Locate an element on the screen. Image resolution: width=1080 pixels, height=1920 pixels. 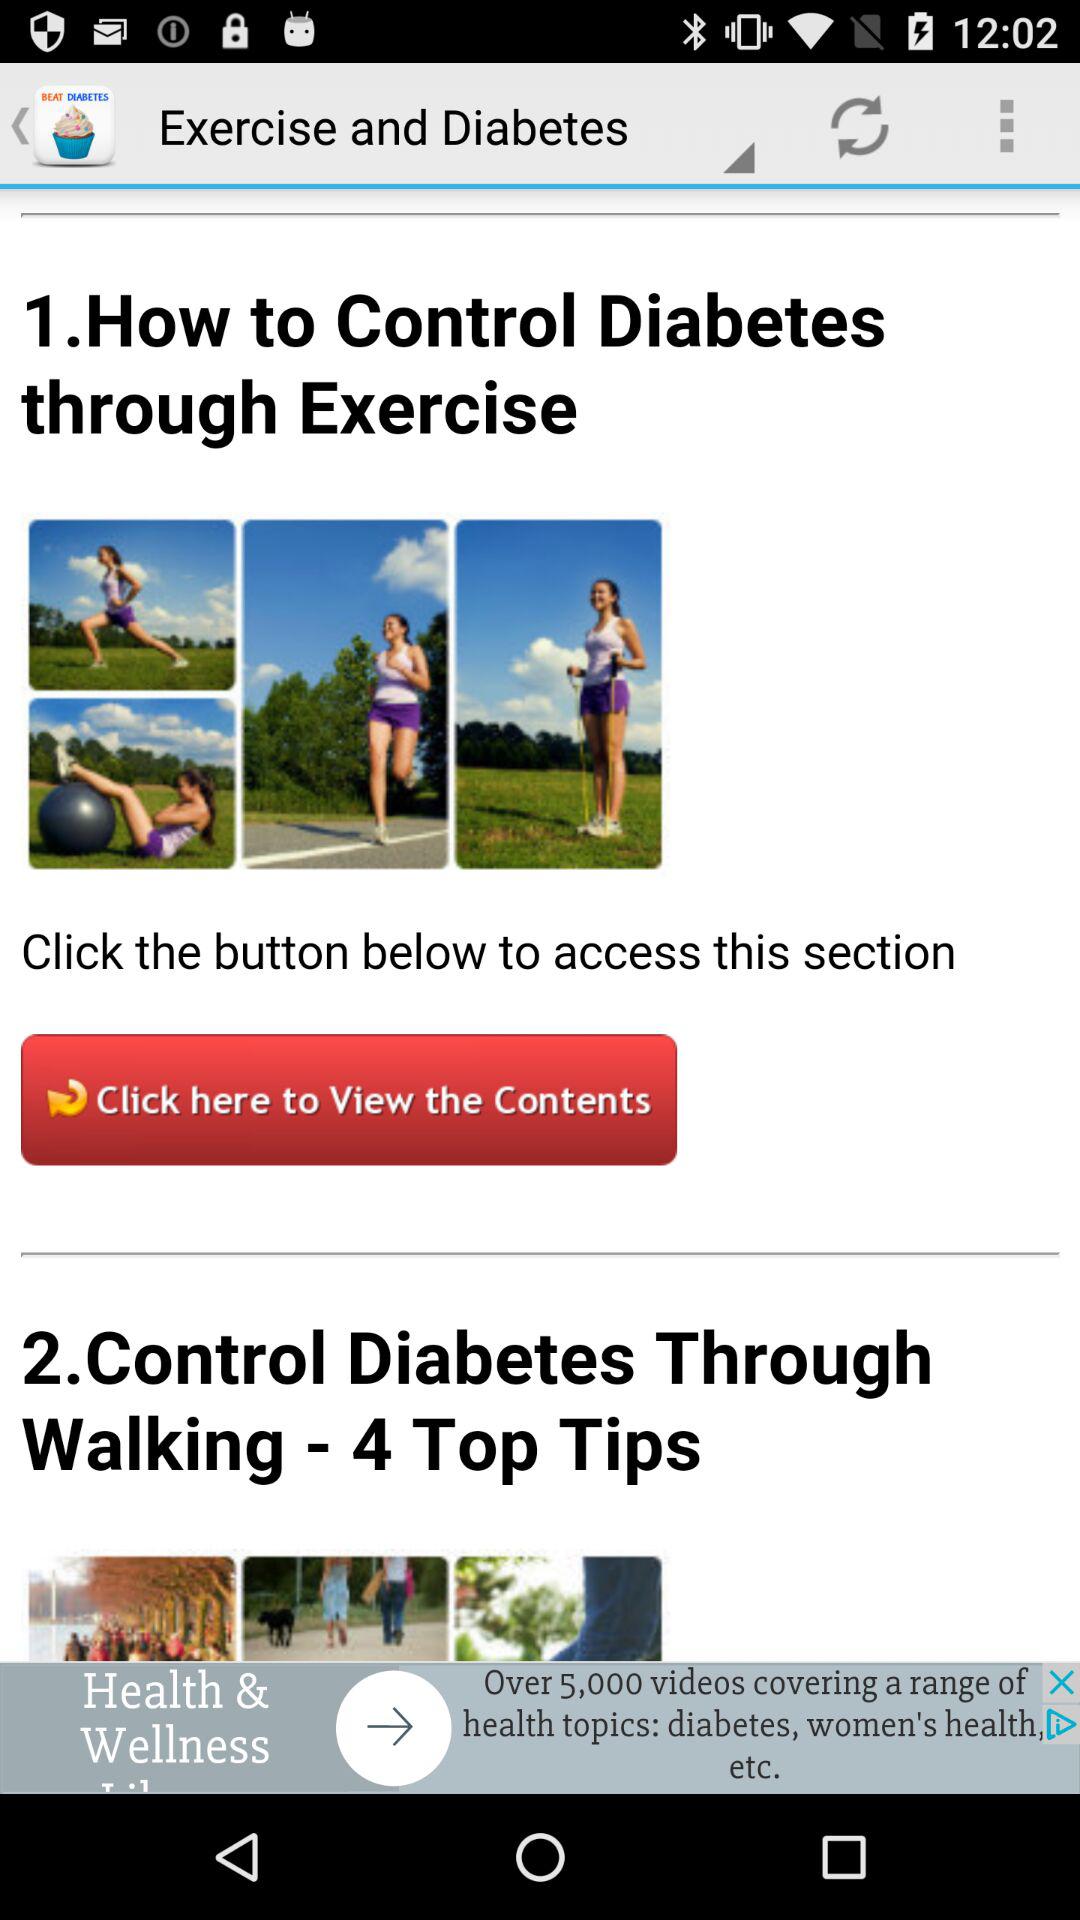
advertisement for health and wellness is located at coordinates (540, 1728).